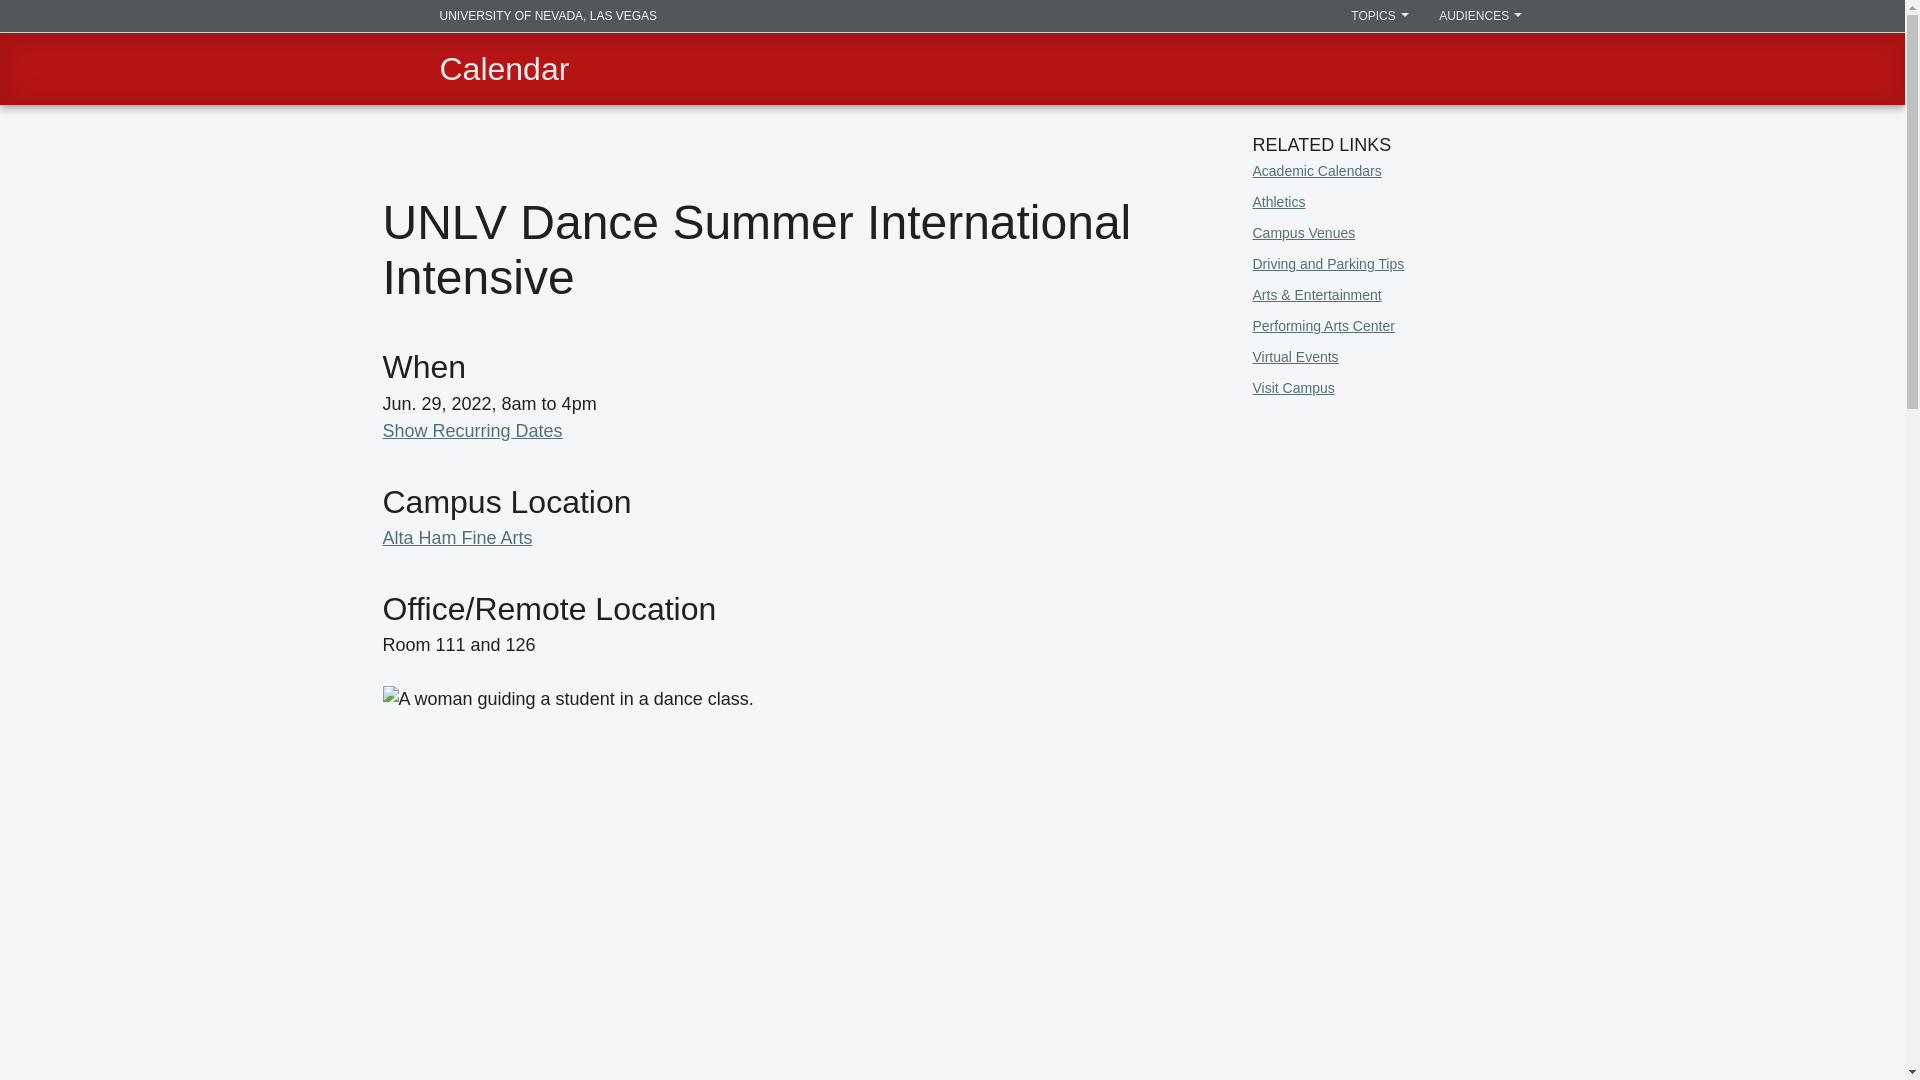 The image size is (1920, 1080). What do you see at coordinates (1480, 16) in the screenshot?
I see `AUDIENCES` at bounding box center [1480, 16].